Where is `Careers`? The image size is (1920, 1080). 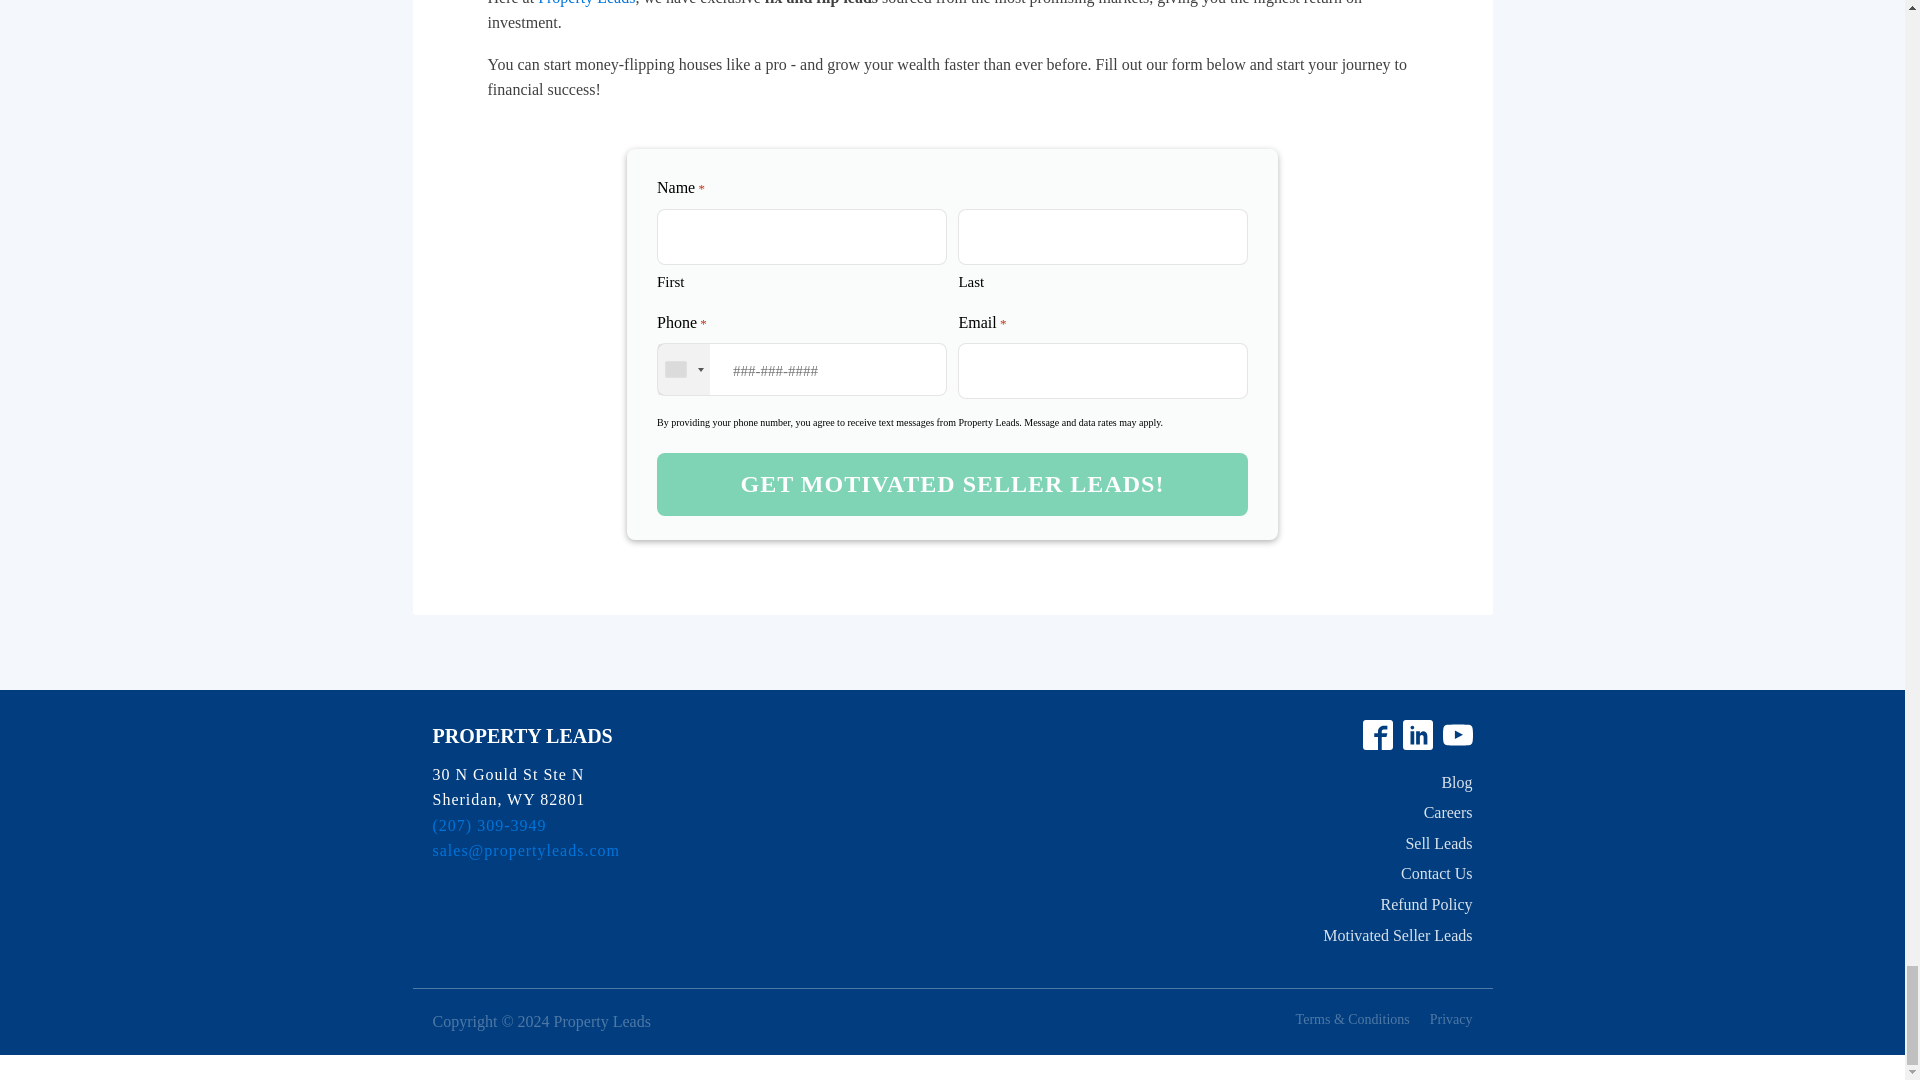 Careers is located at coordinates (1448, 813).